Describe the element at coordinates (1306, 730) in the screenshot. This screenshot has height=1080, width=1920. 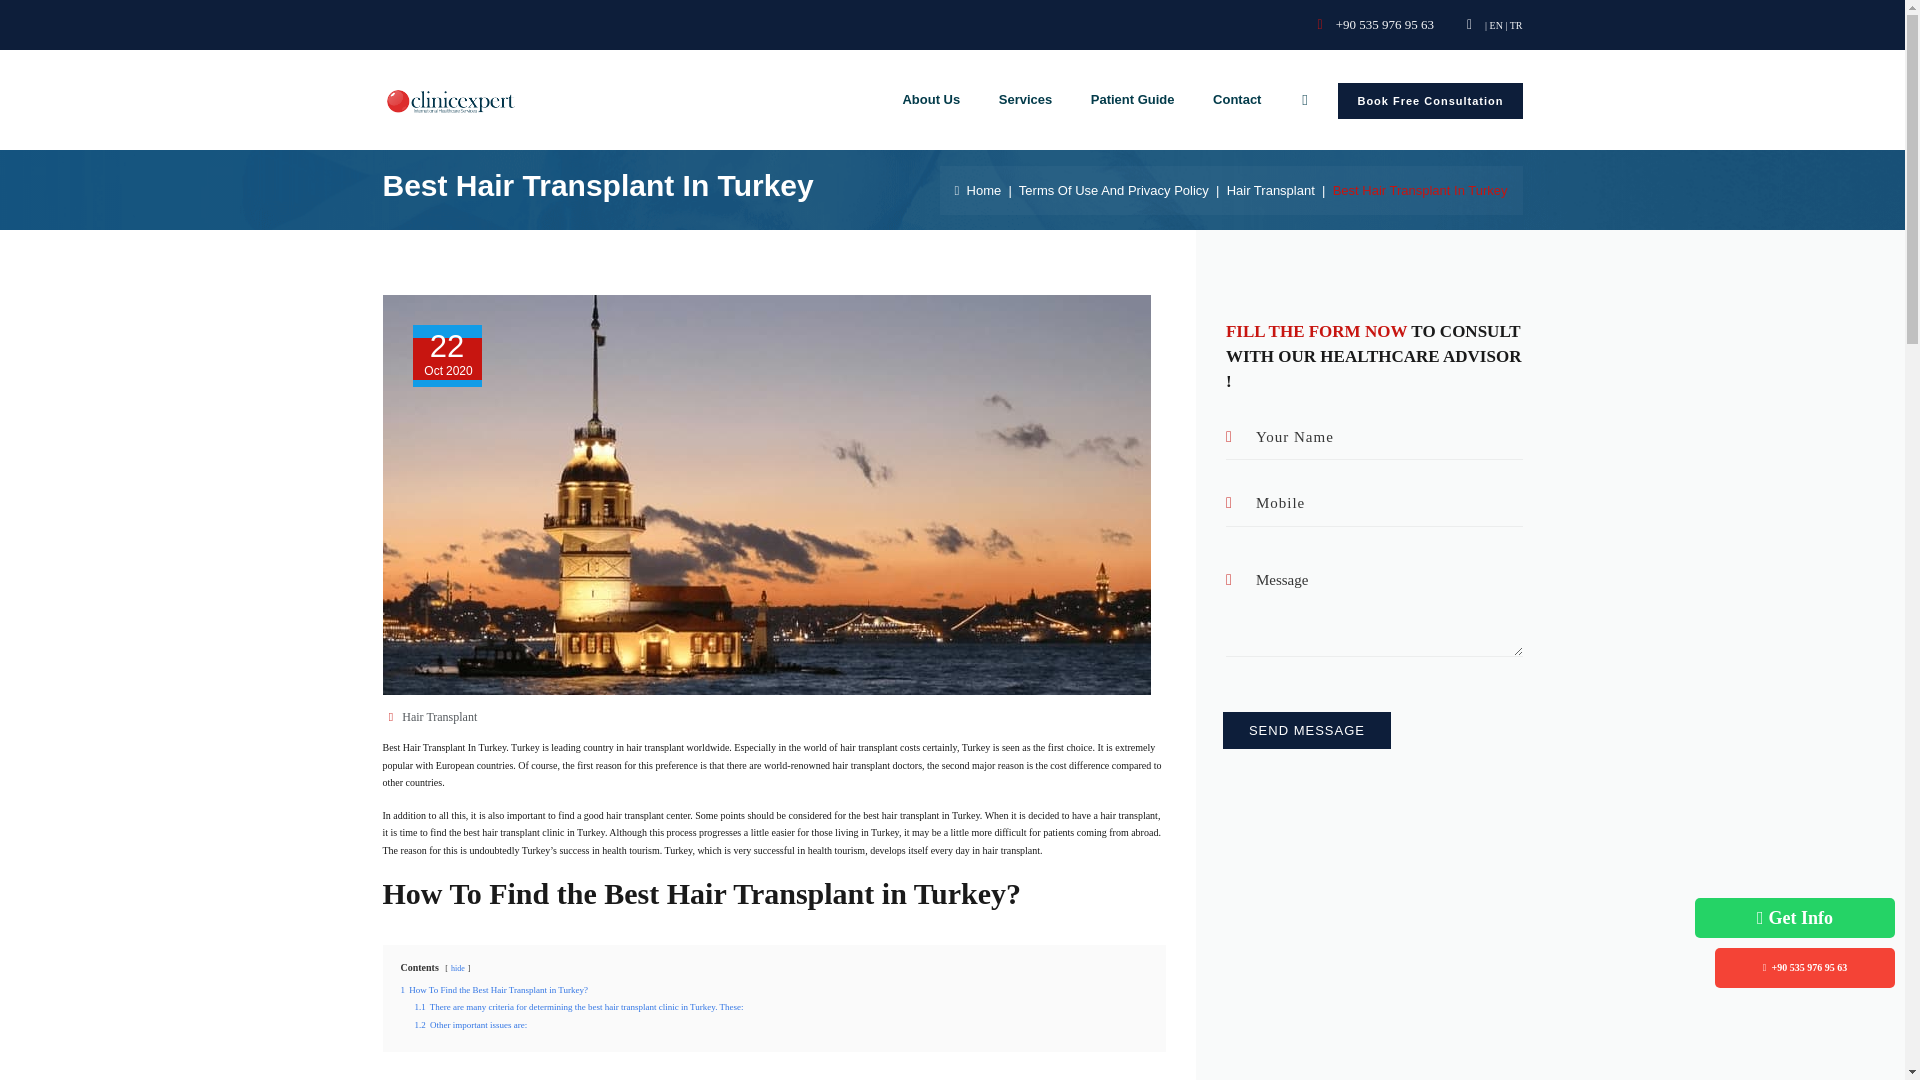
I see `SEND MESSAGE` at that location.